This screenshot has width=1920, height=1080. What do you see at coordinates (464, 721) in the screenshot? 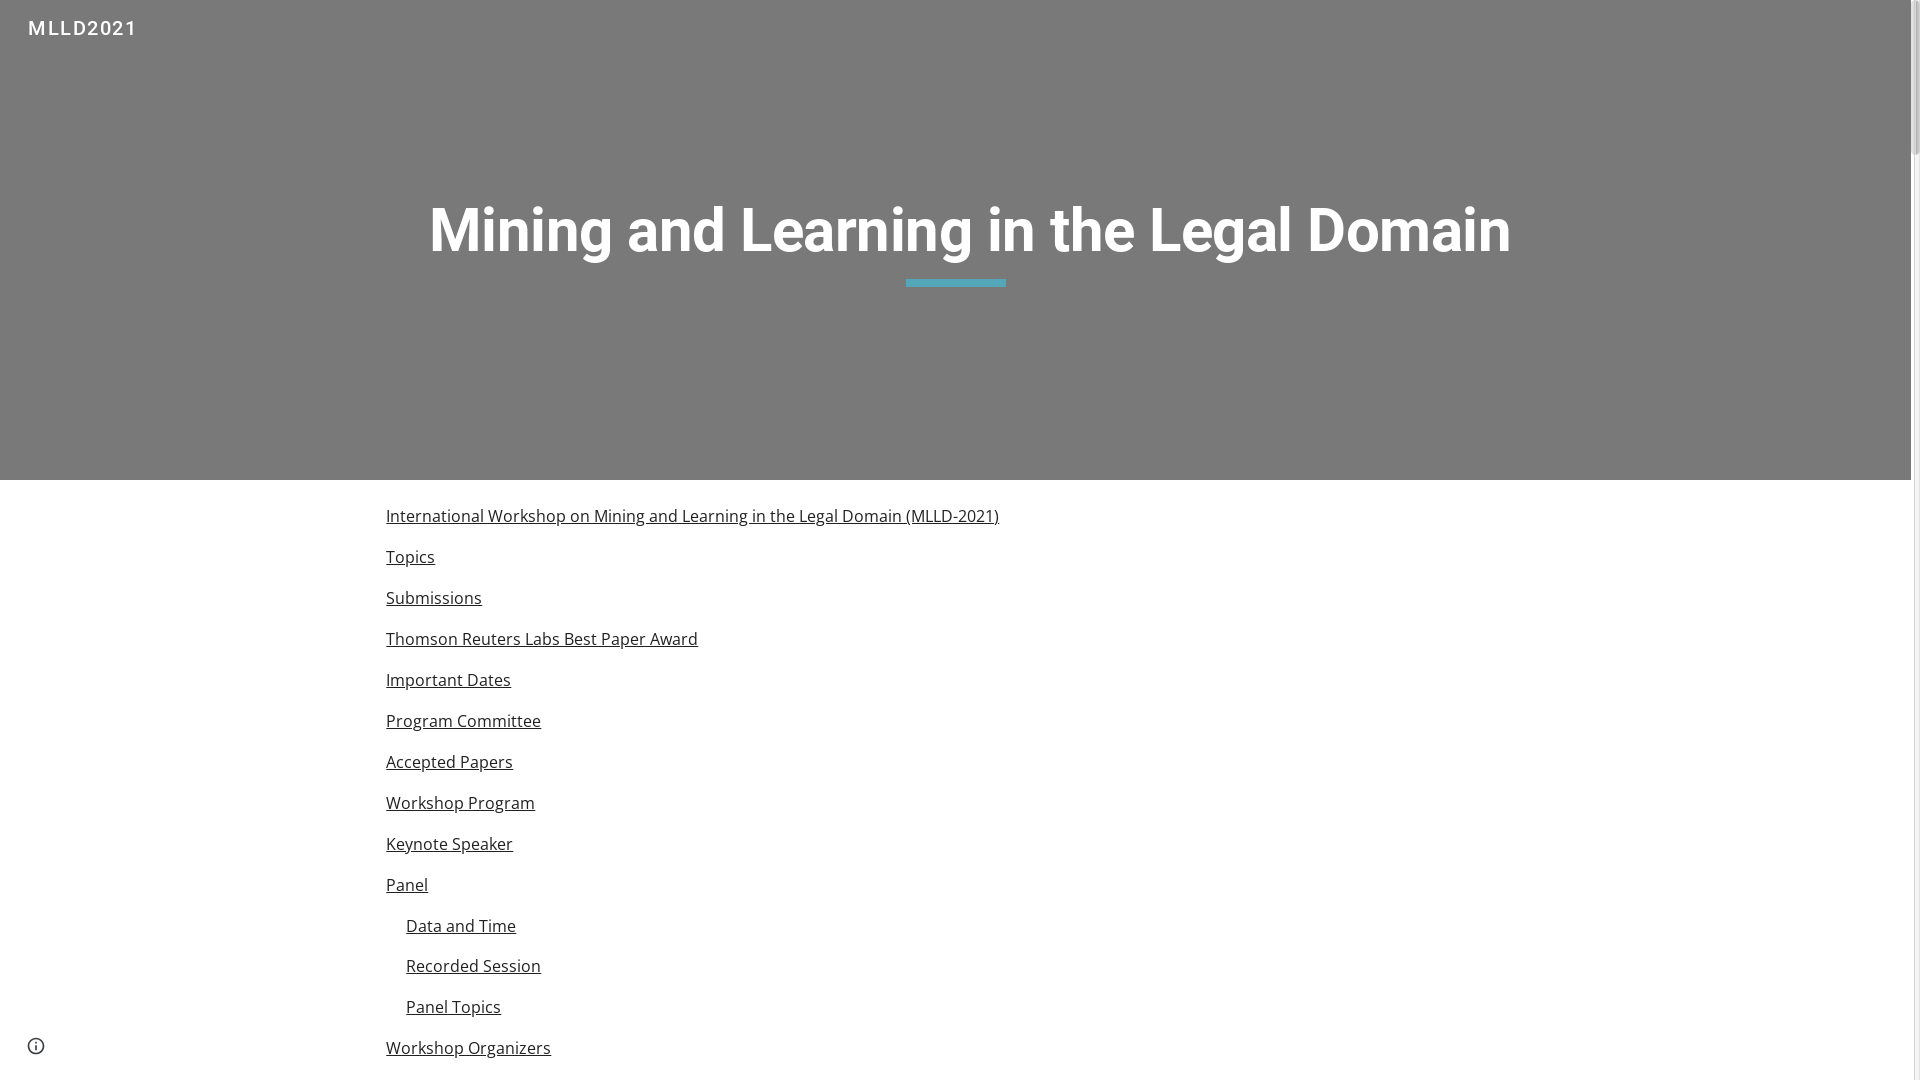
I see `Program Committee` at bounding box center [464, 721].